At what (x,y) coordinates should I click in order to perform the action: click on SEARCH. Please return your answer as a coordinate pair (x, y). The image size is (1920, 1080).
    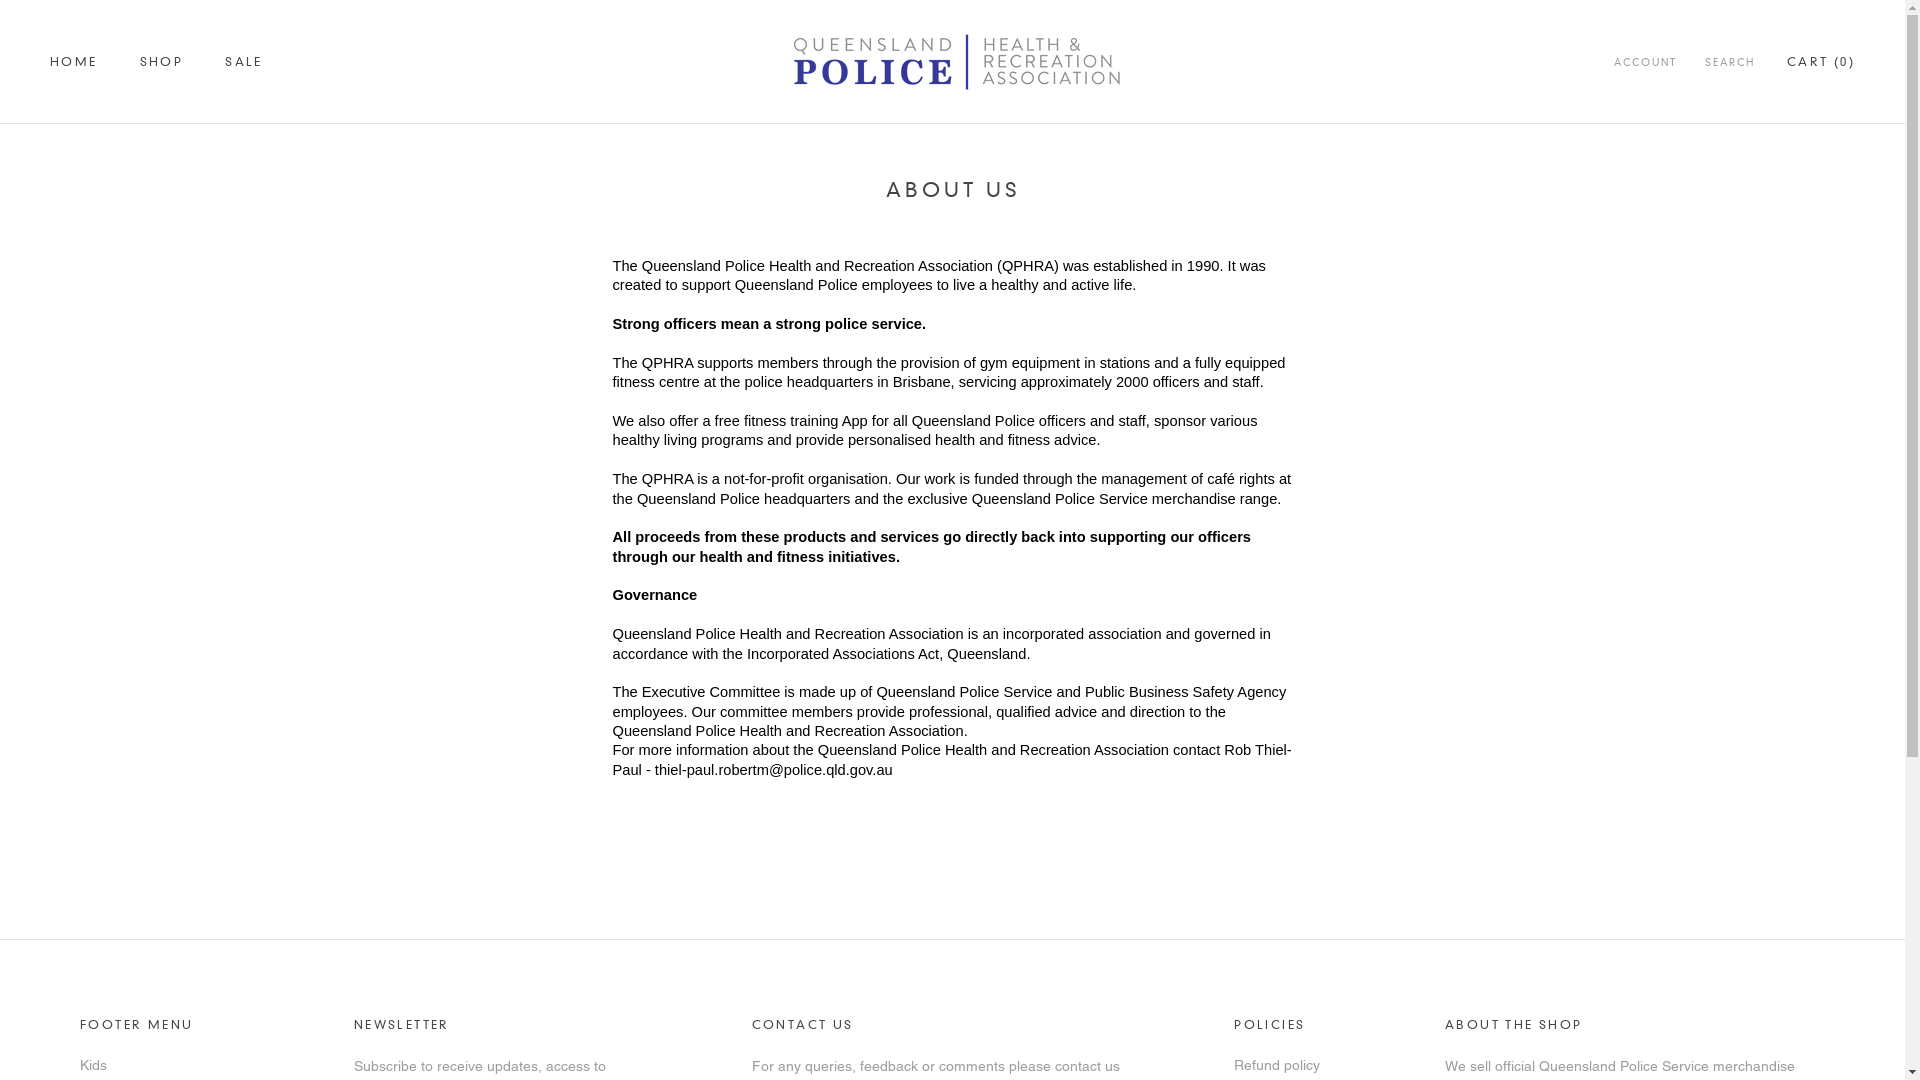
    Looking at the image, I should click on (1730, 64).